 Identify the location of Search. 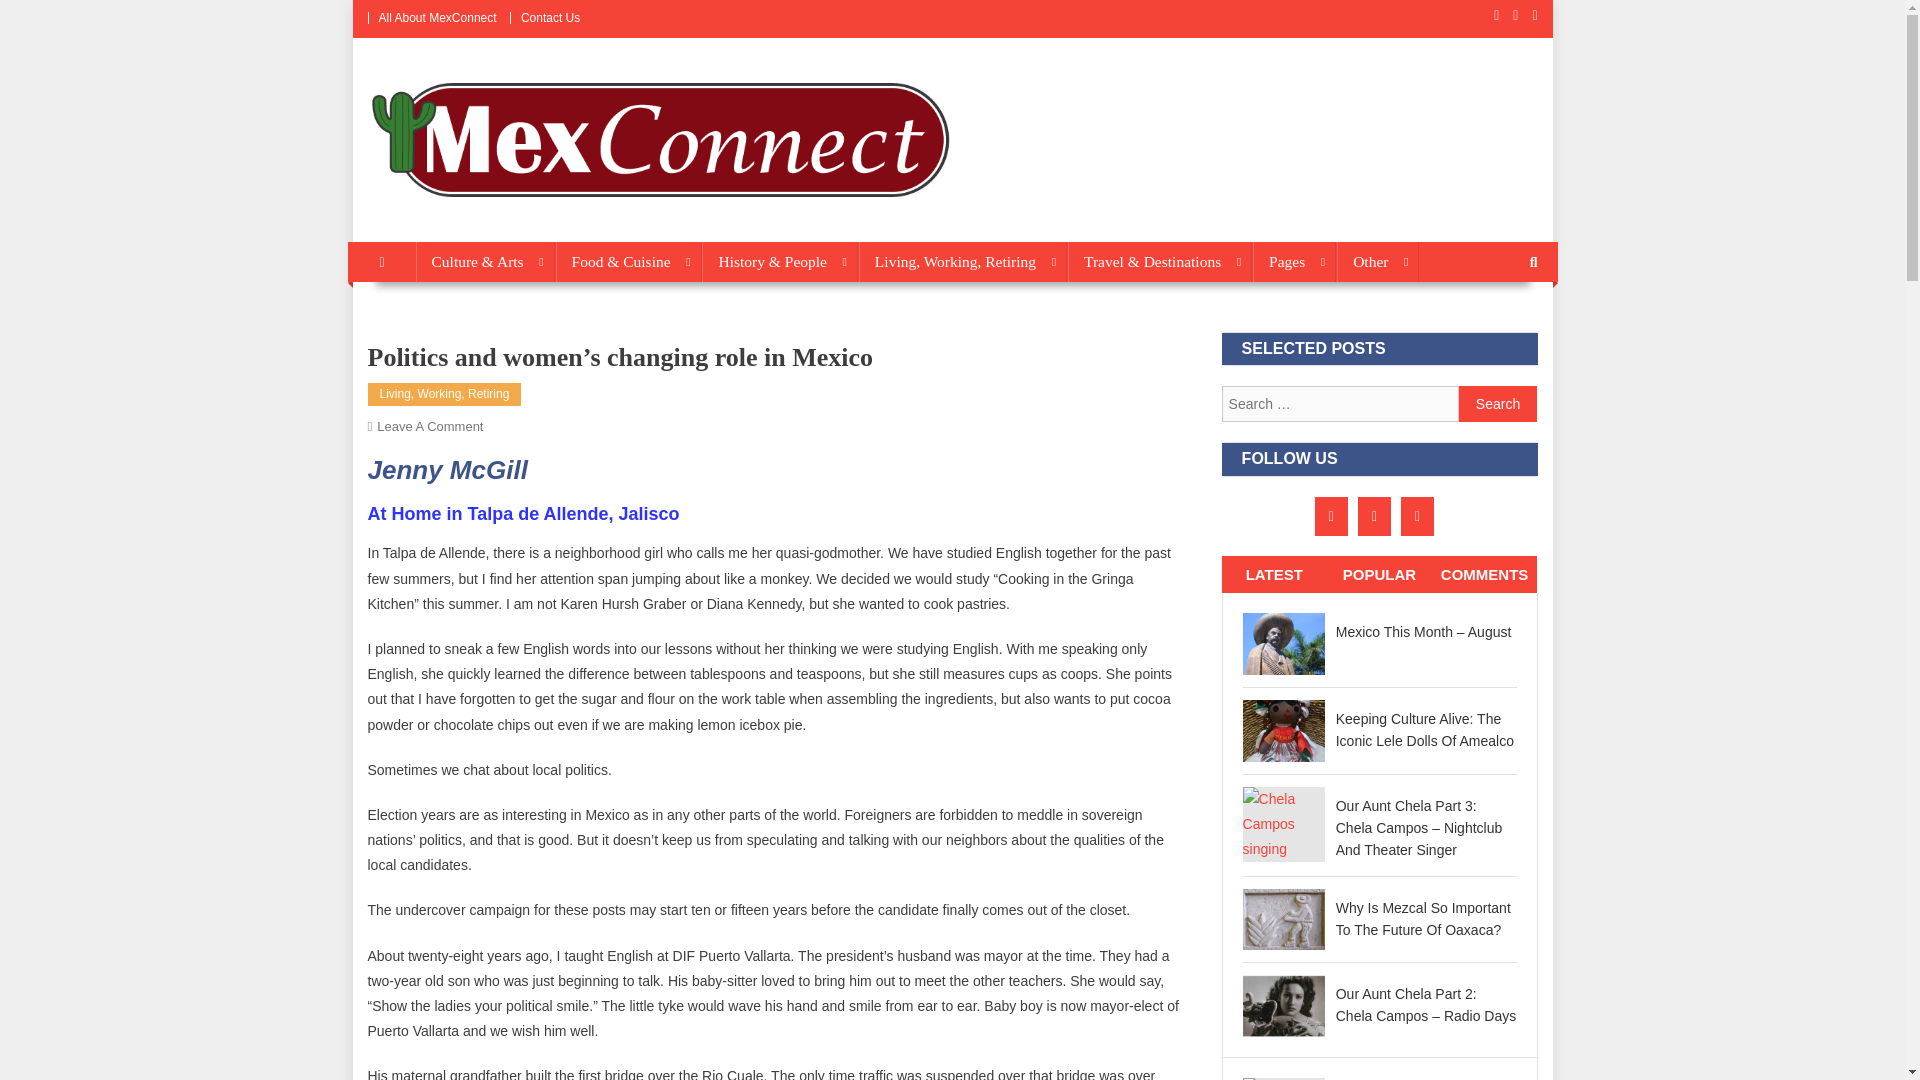
(1498, 404).